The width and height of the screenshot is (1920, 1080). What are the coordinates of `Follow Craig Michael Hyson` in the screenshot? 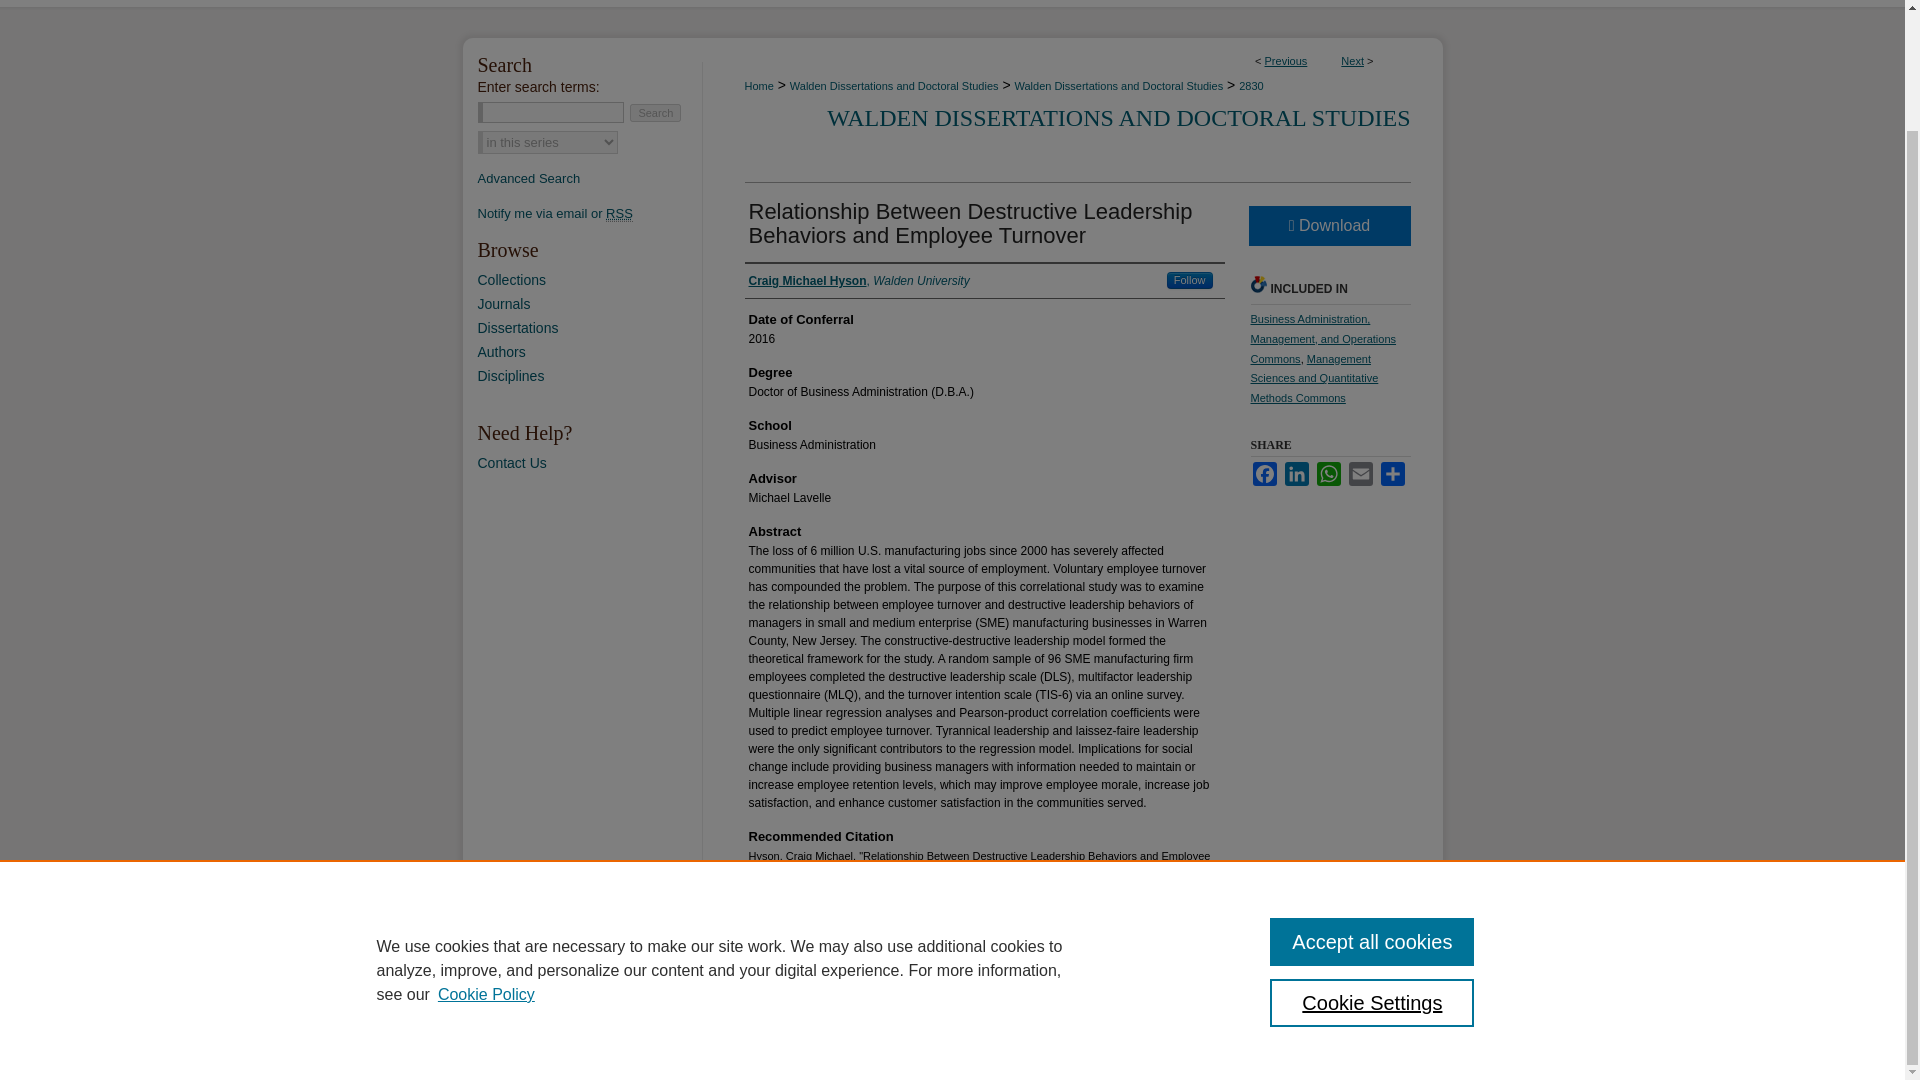 It's located at (1190, 280).